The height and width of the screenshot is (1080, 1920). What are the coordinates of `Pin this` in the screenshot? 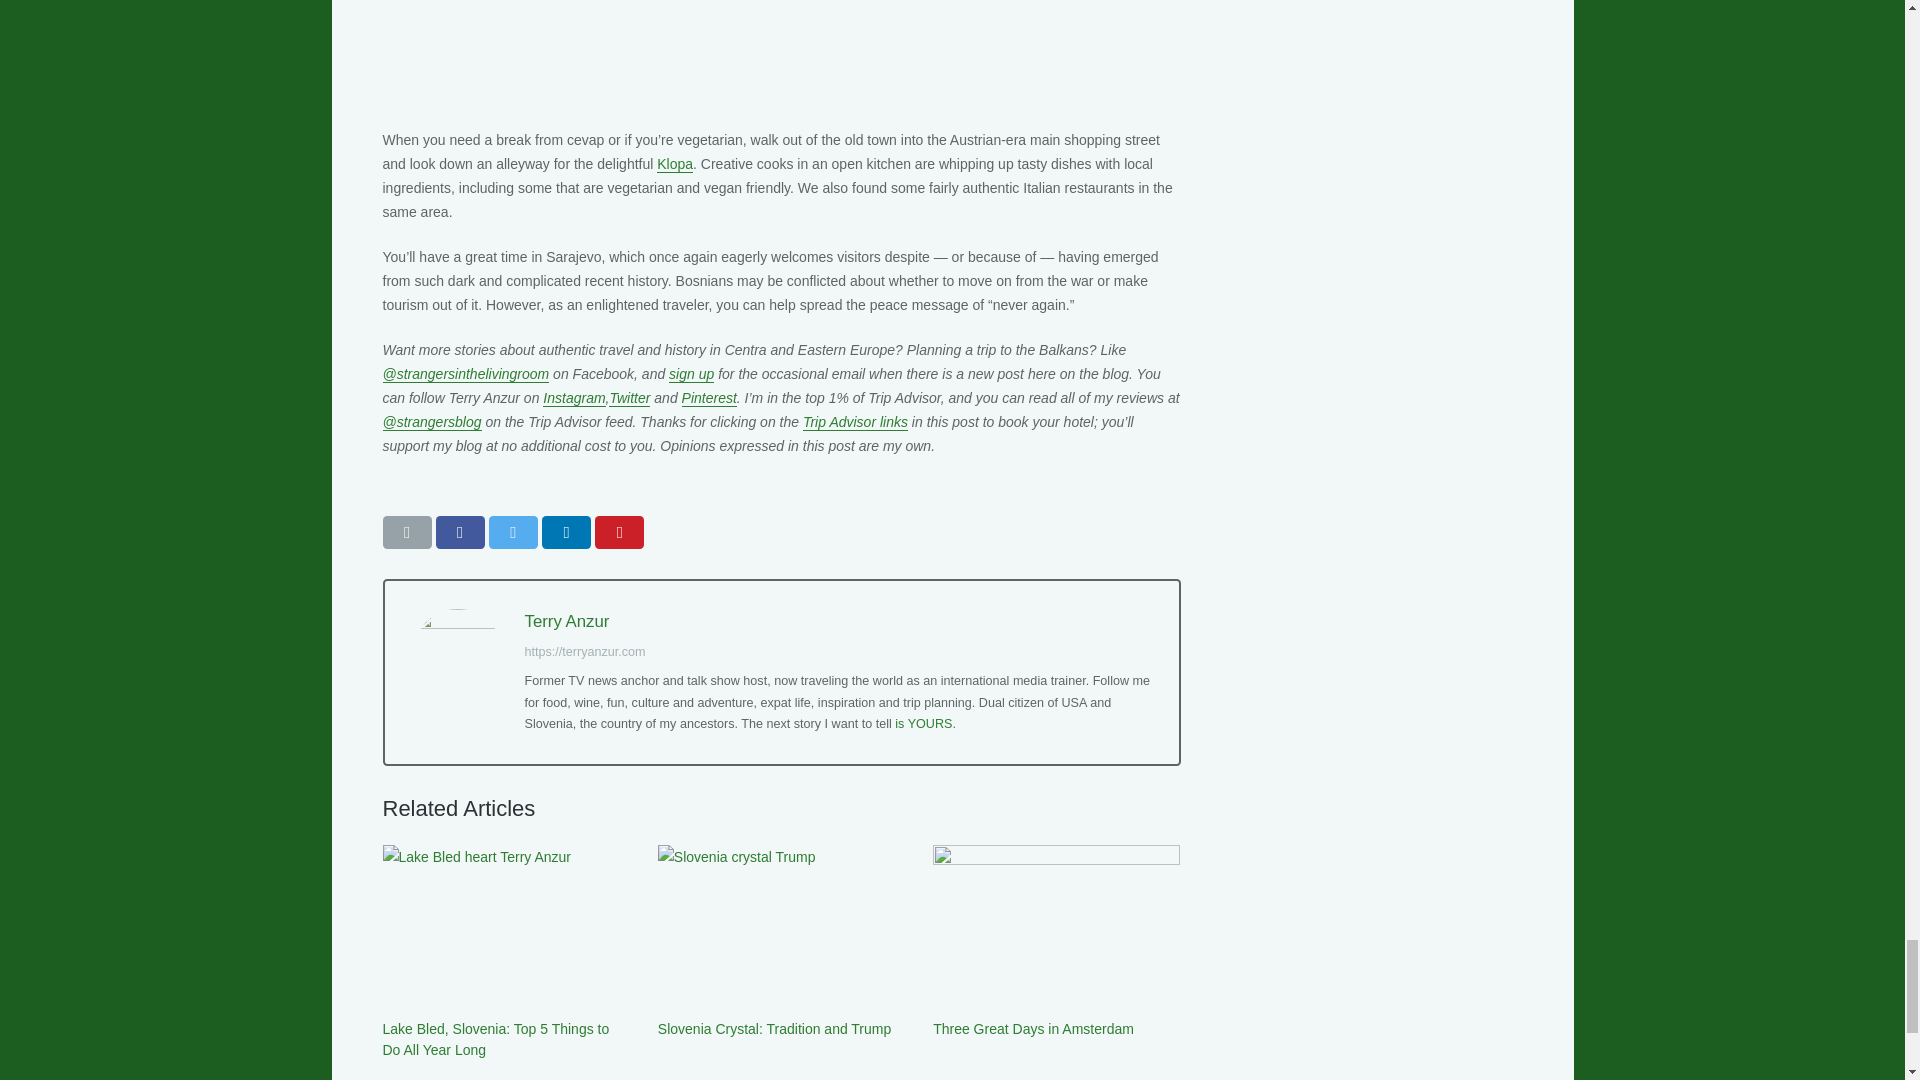 It's located at (619, 532).